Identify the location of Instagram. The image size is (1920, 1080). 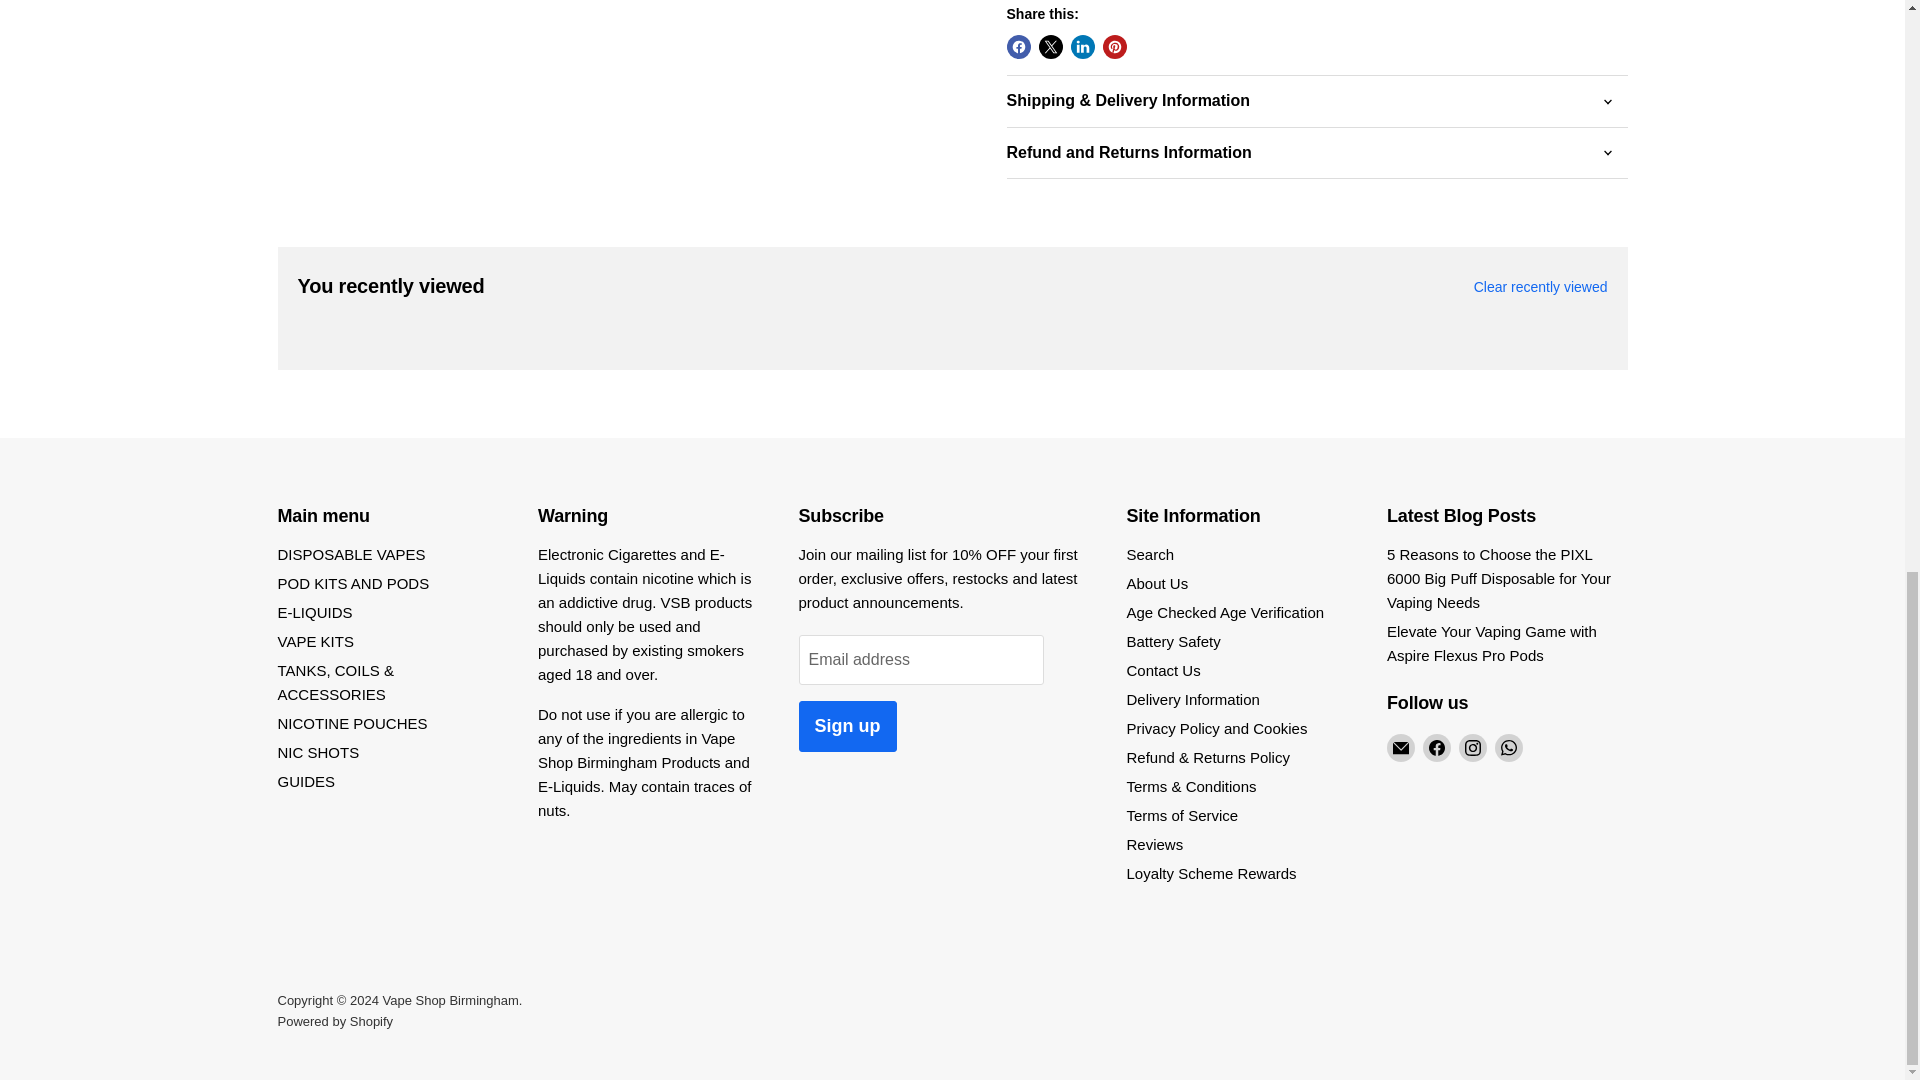
(1472, 748).